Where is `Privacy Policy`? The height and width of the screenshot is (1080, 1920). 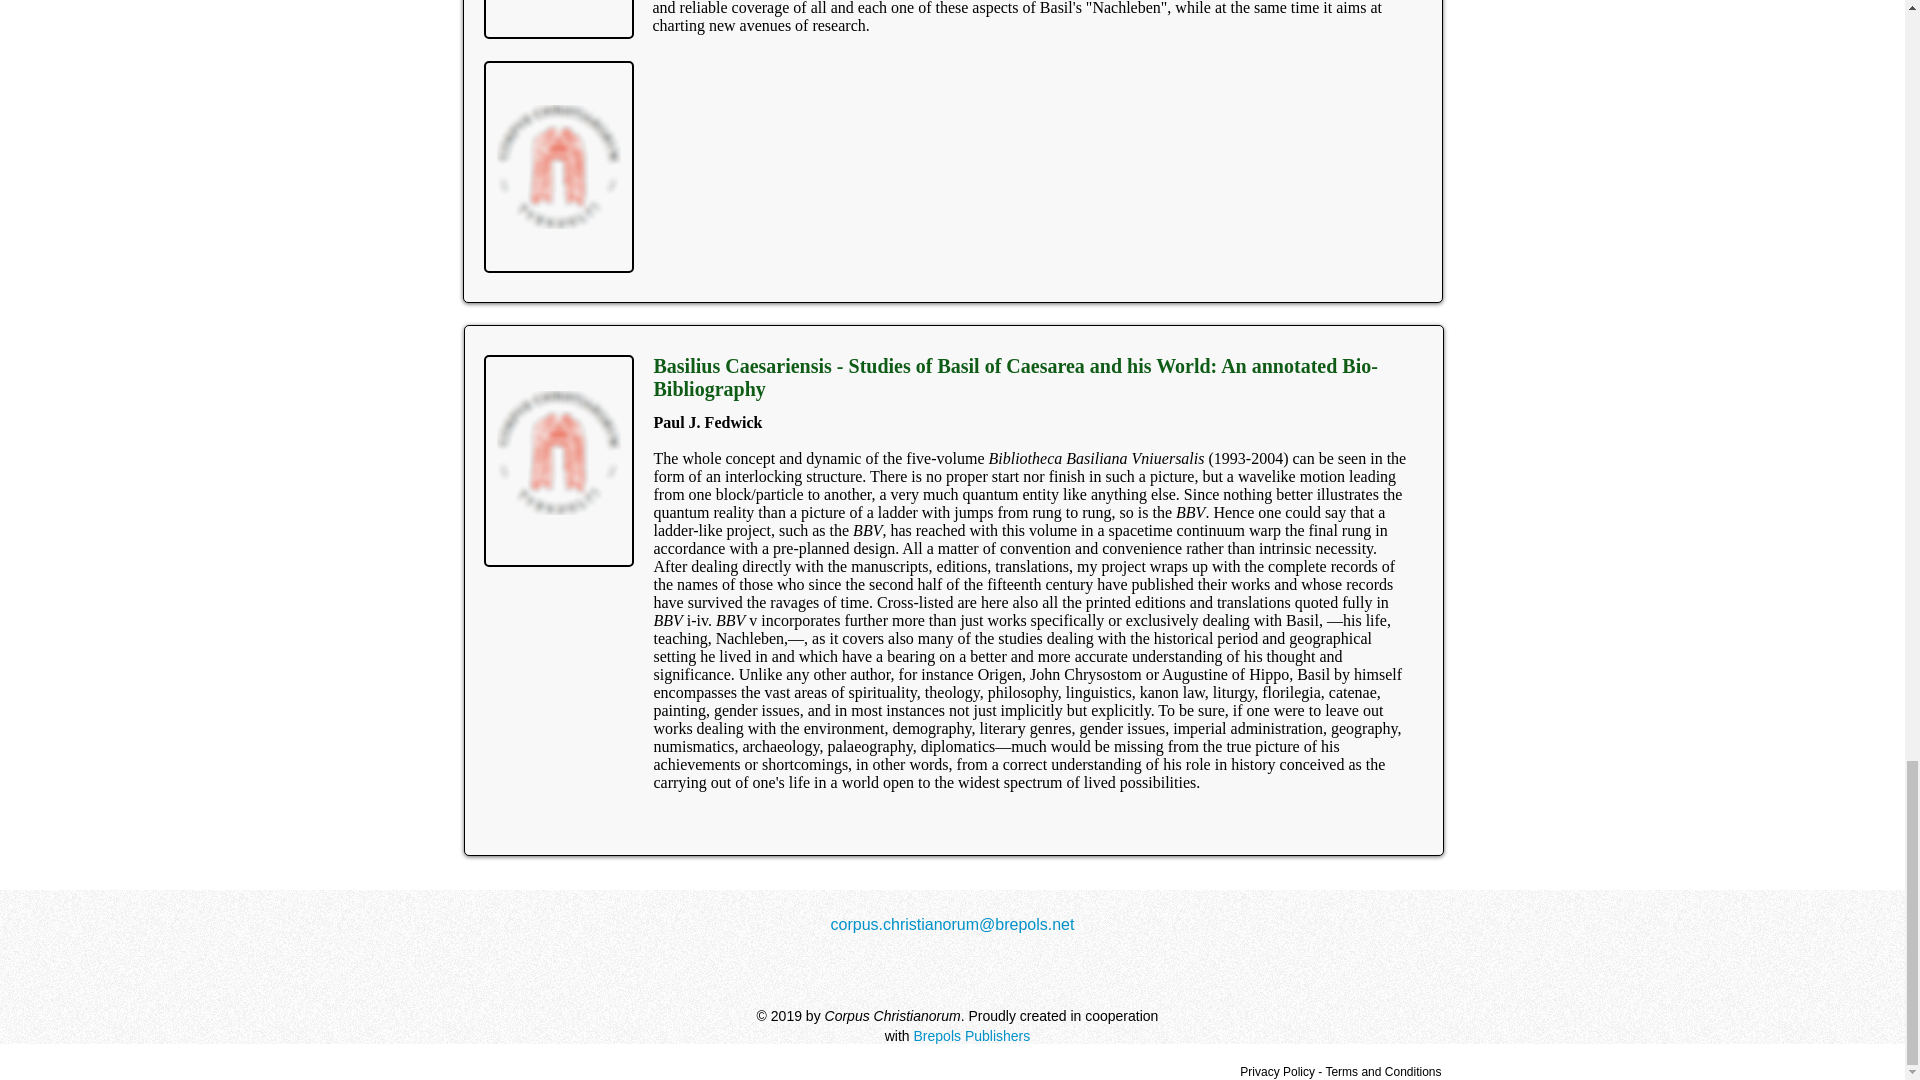
Privacy Policy is located at coordinates (1278, 1071).